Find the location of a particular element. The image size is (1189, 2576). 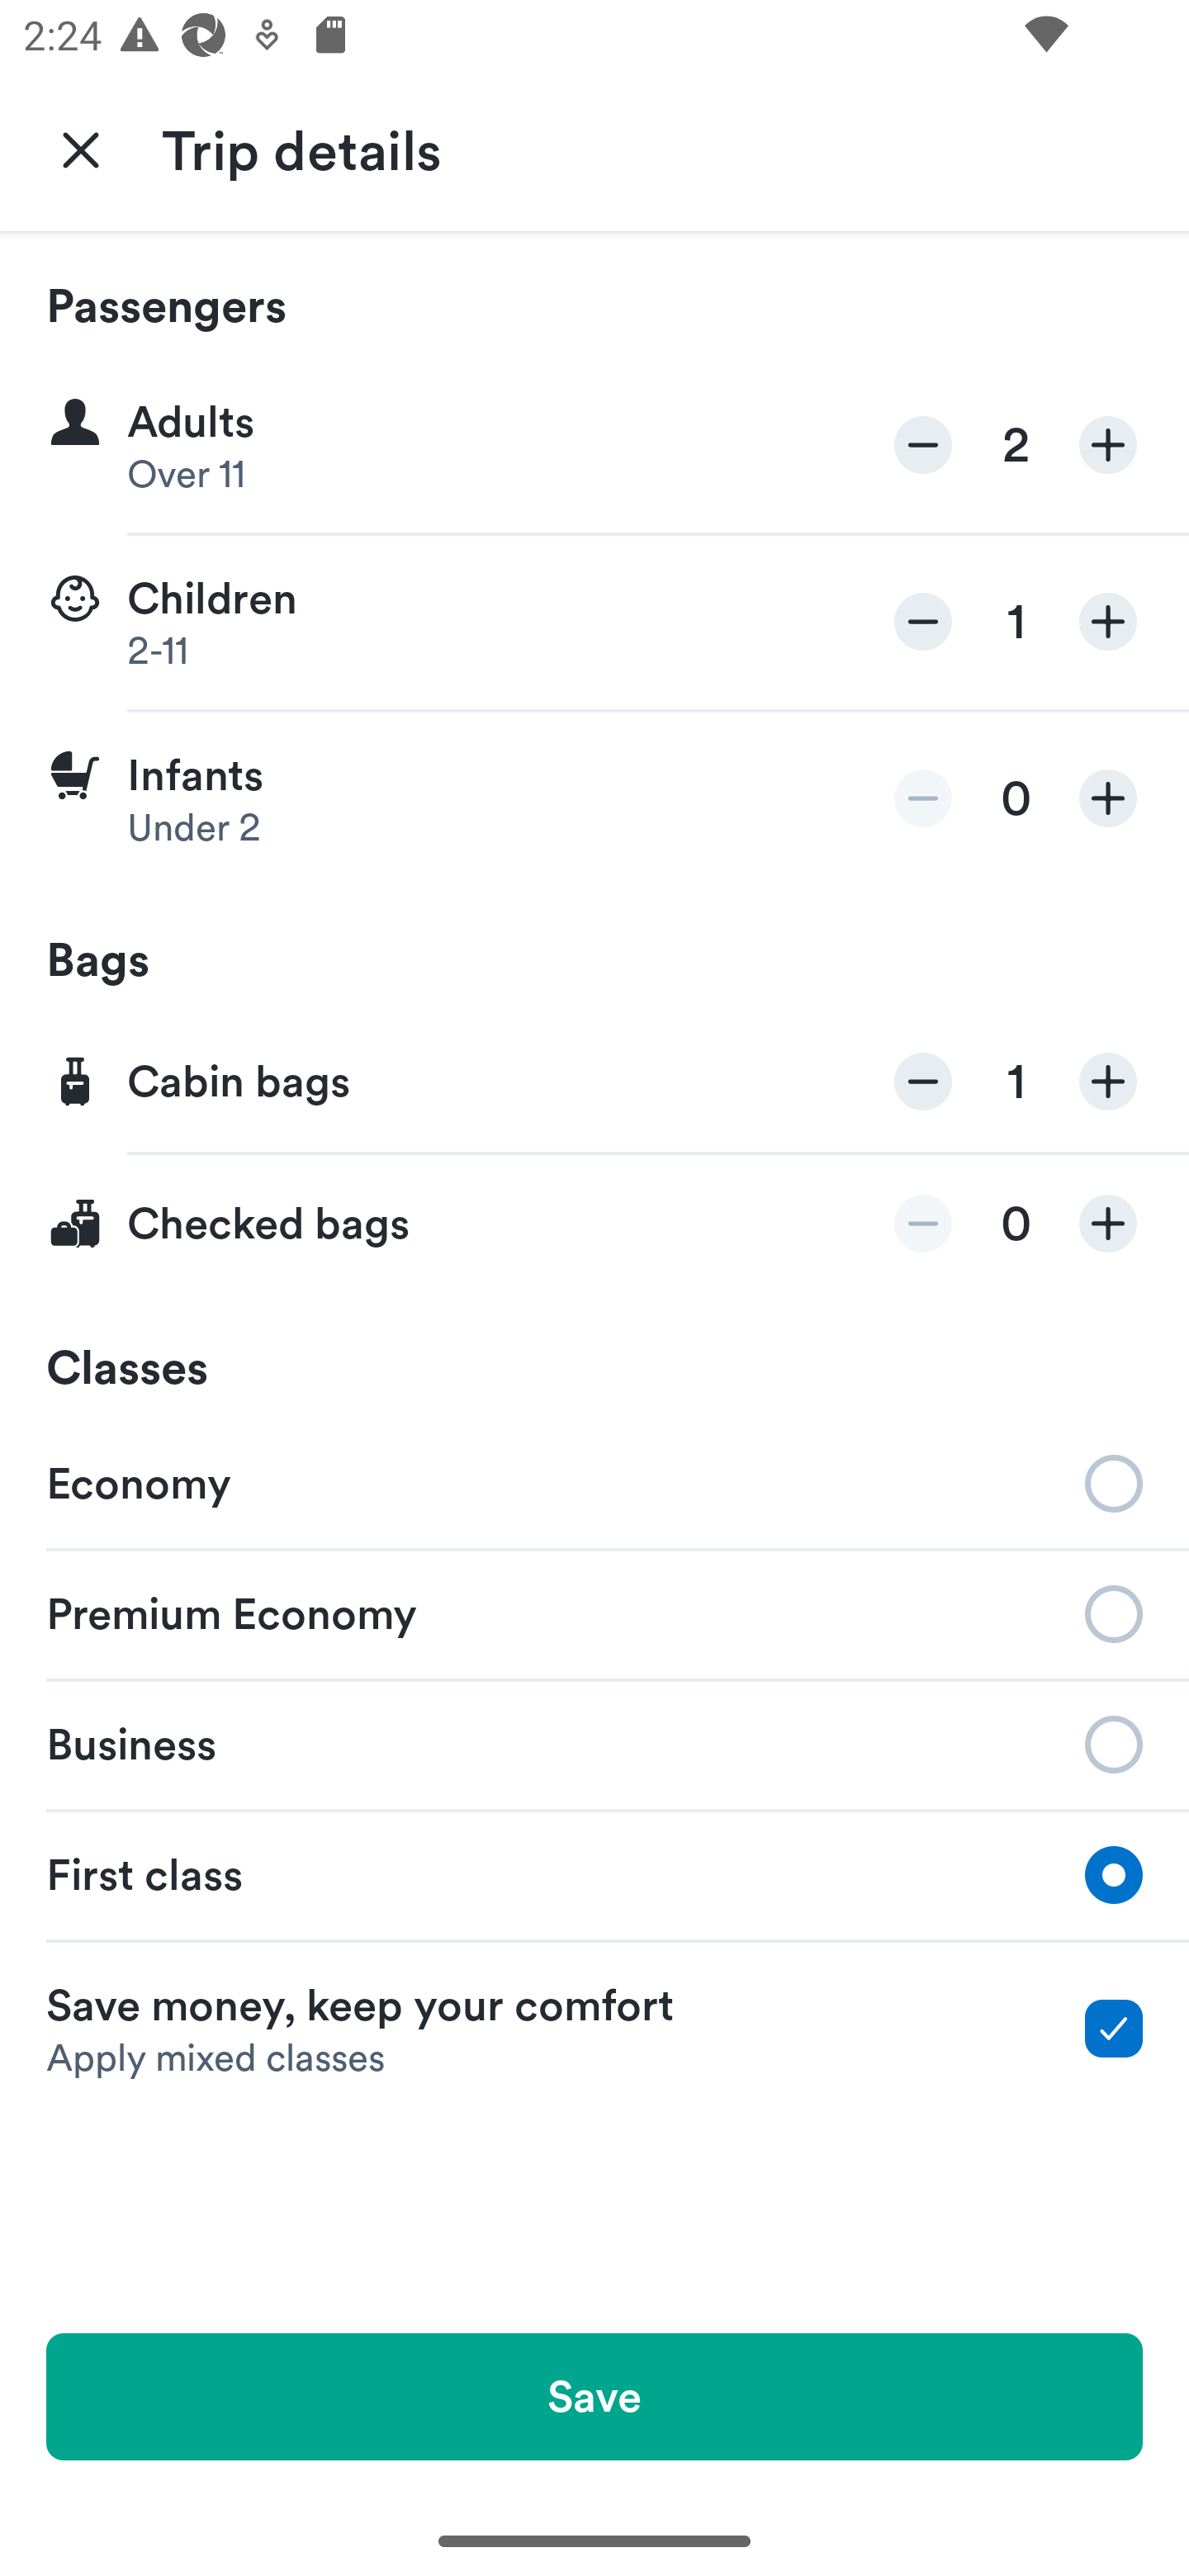

Remove 1 Add Cabin bags is located at coordinates (594, 1083).